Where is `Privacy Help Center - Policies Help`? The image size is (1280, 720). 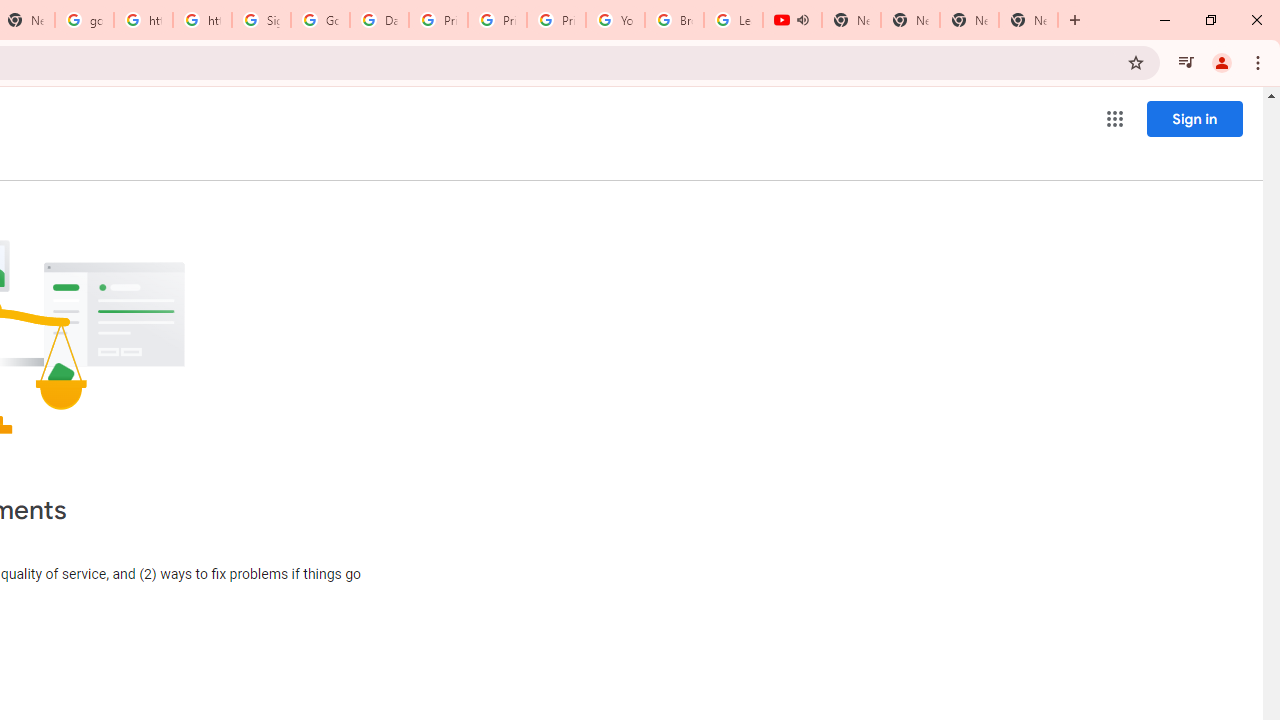
Privacy Help Center - Policies Help is located at coordinates (498, 20).